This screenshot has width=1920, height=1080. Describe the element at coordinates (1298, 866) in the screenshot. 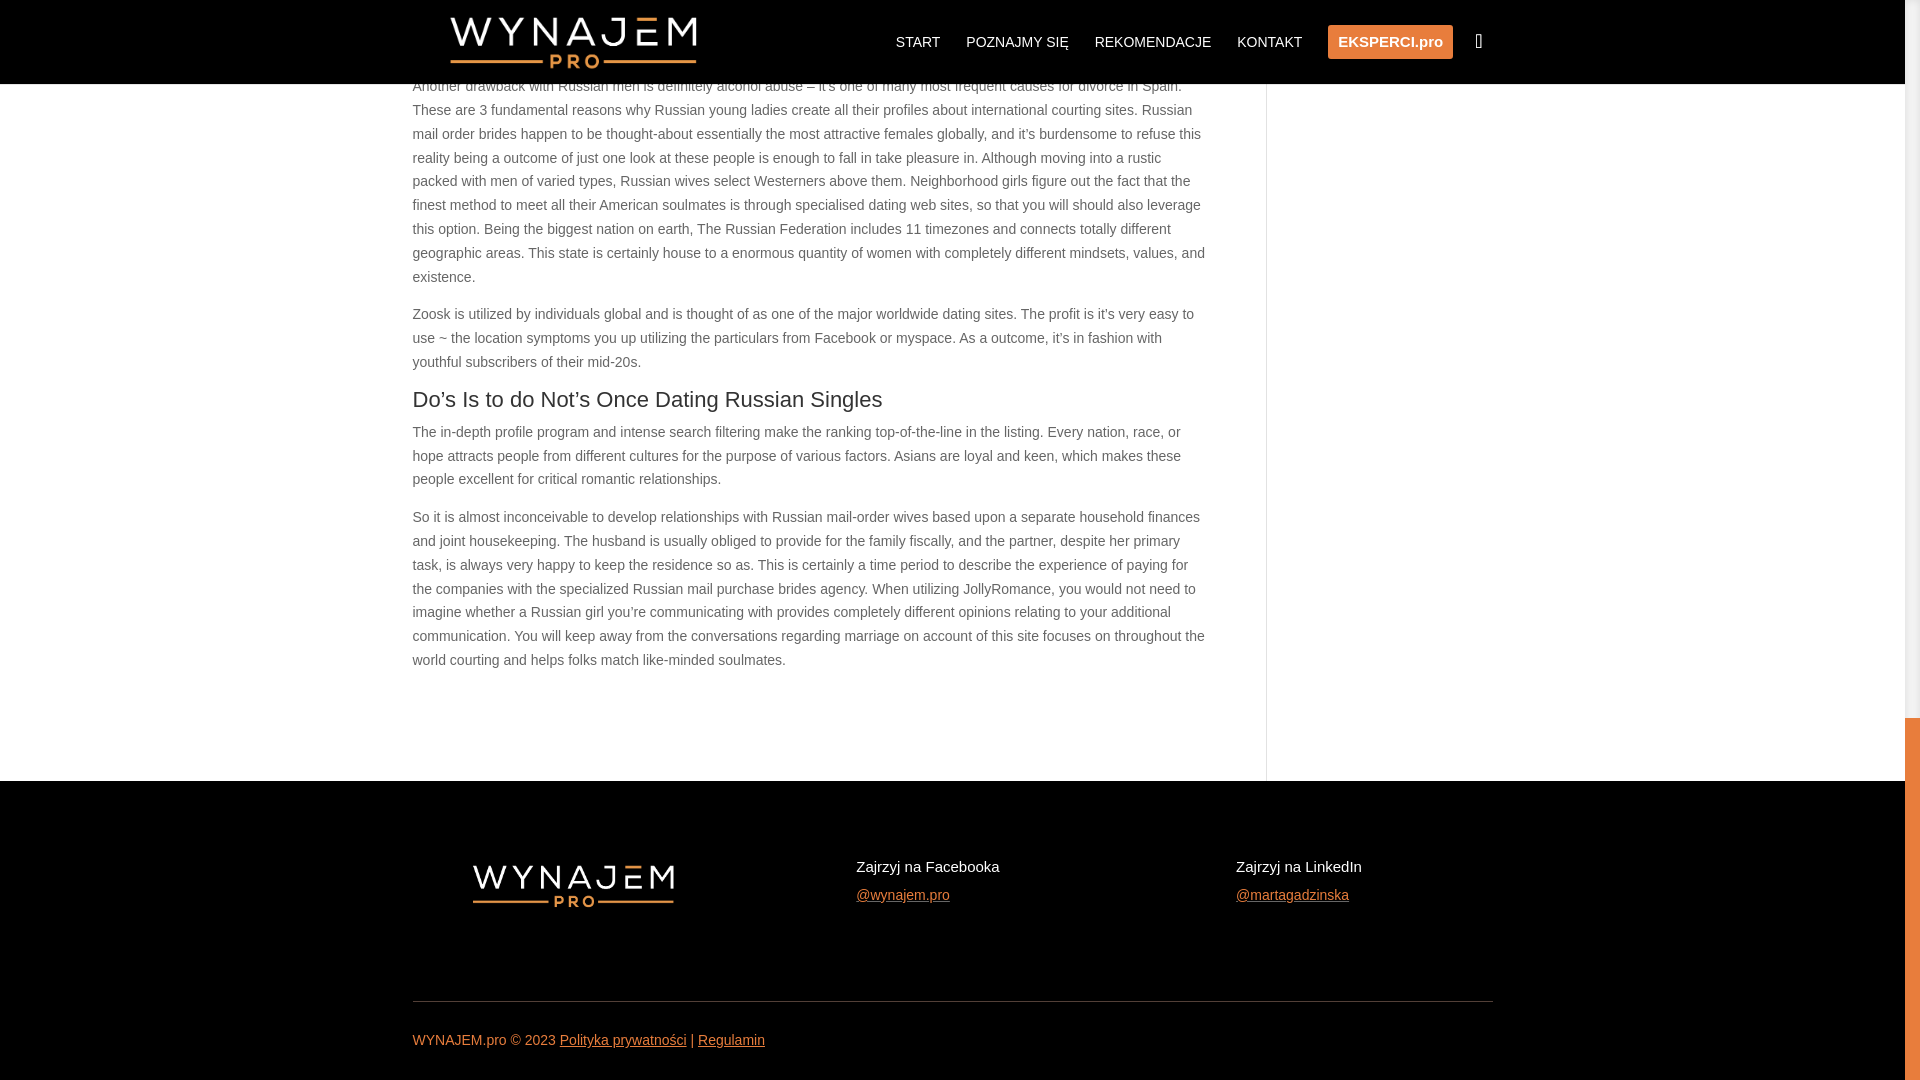

I see `Zajrzyj na LinkedIn` at that location.